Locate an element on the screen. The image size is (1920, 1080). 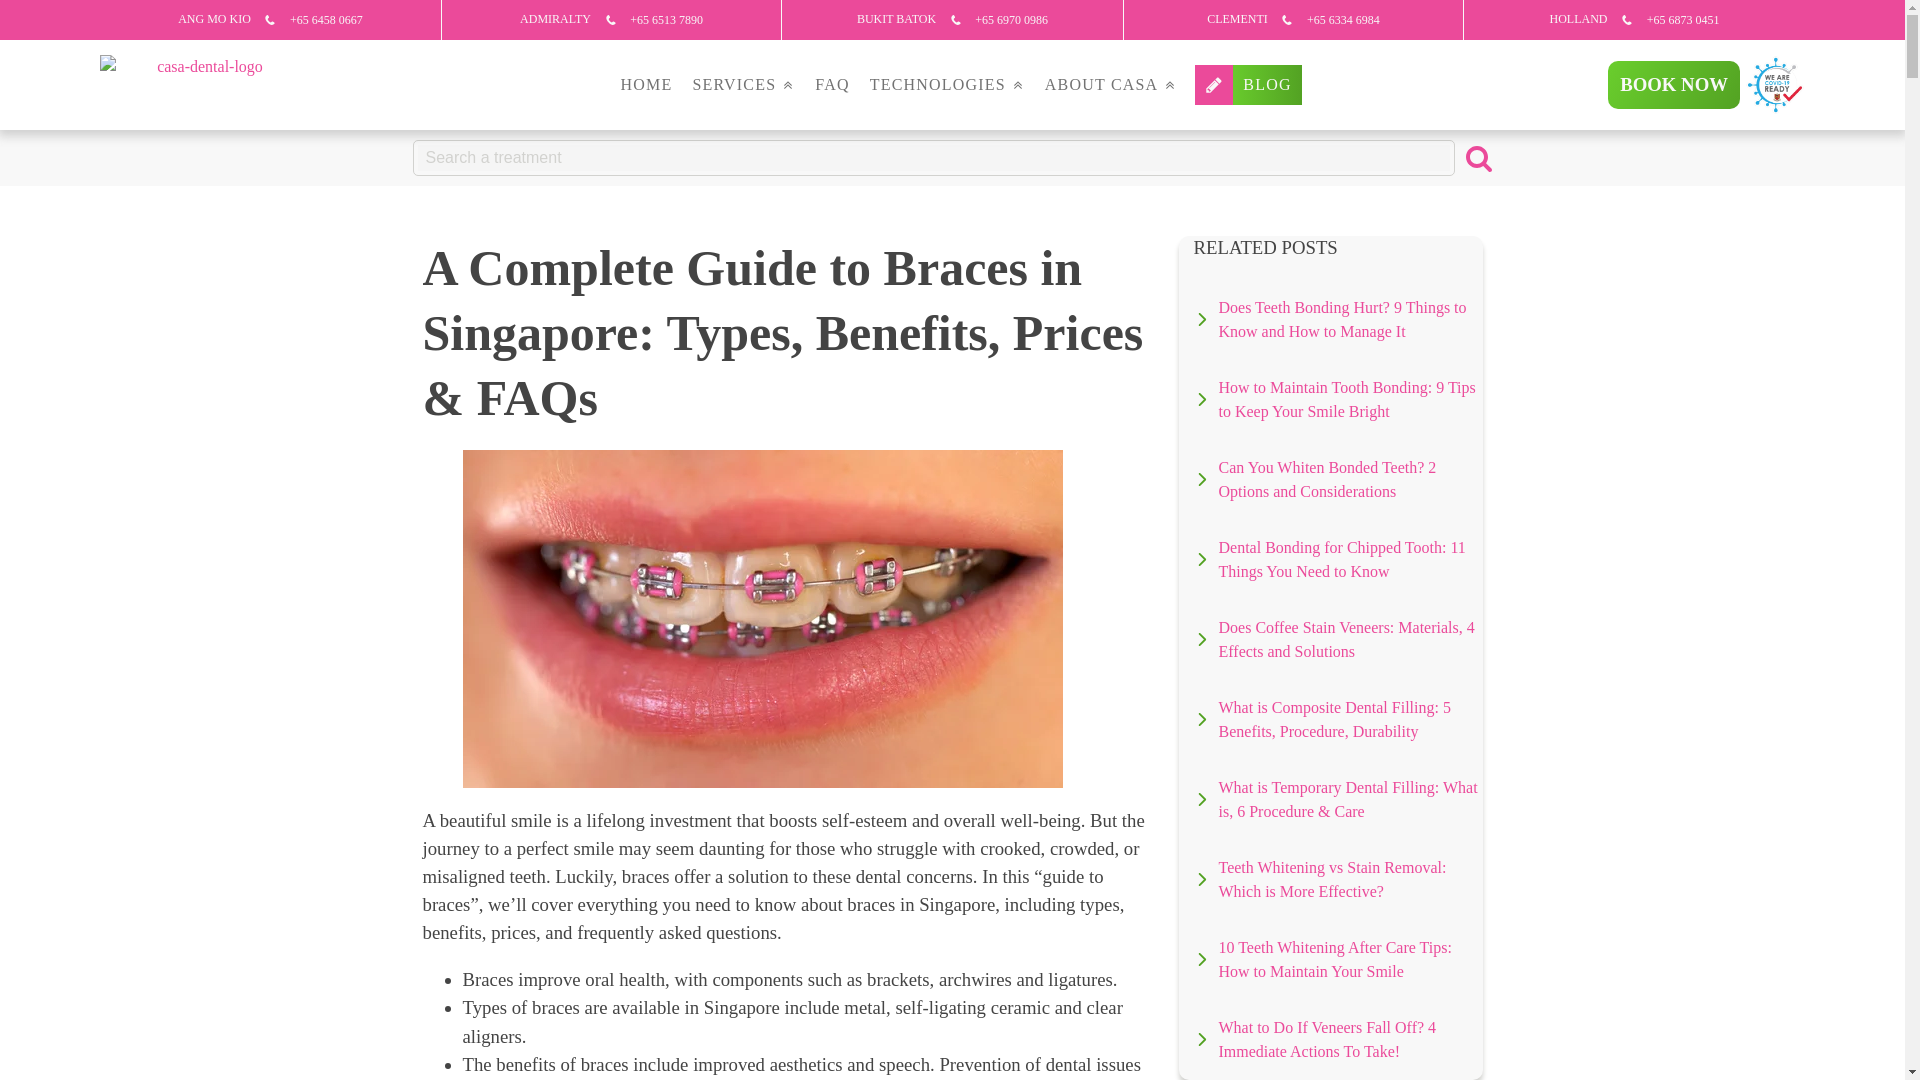
TECHNOLOGIES is located at coordinates (947, 84).